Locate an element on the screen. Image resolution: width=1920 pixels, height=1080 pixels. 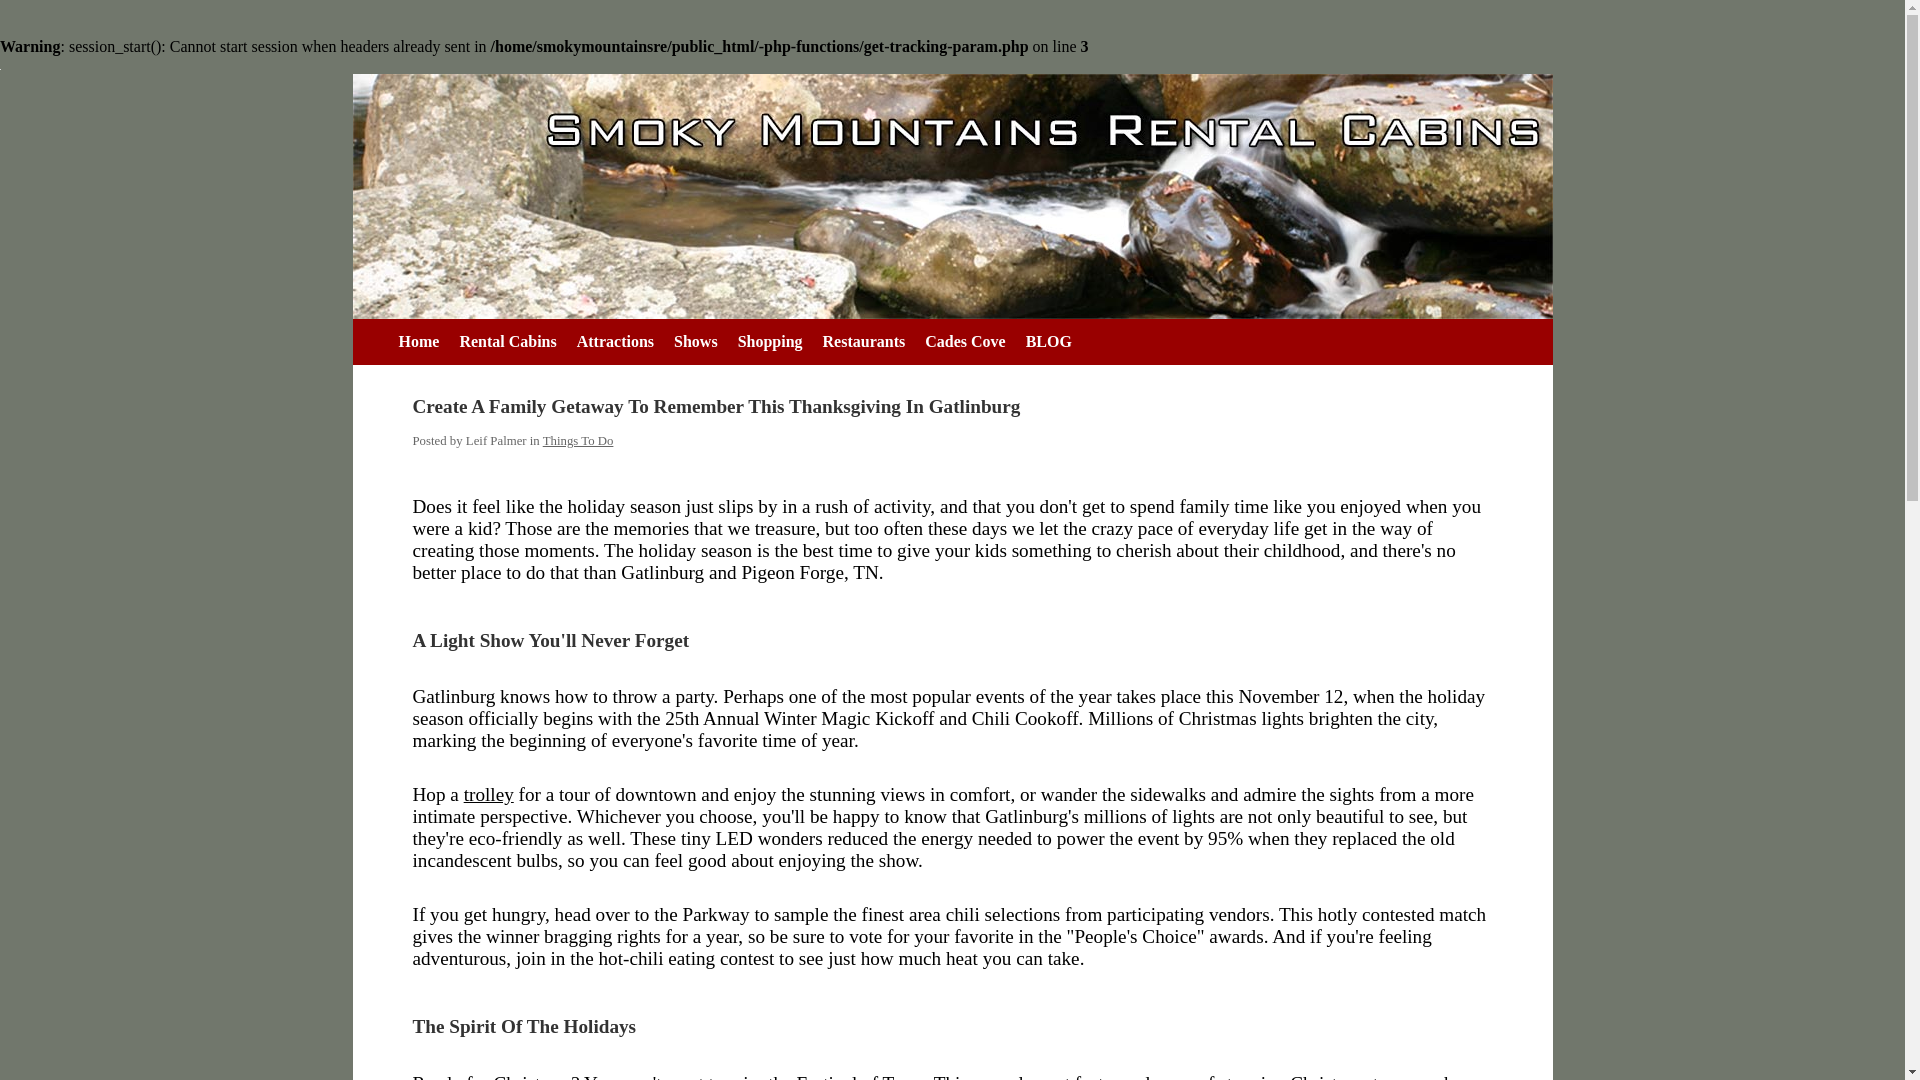
Home is located at coordinates (418, 342).